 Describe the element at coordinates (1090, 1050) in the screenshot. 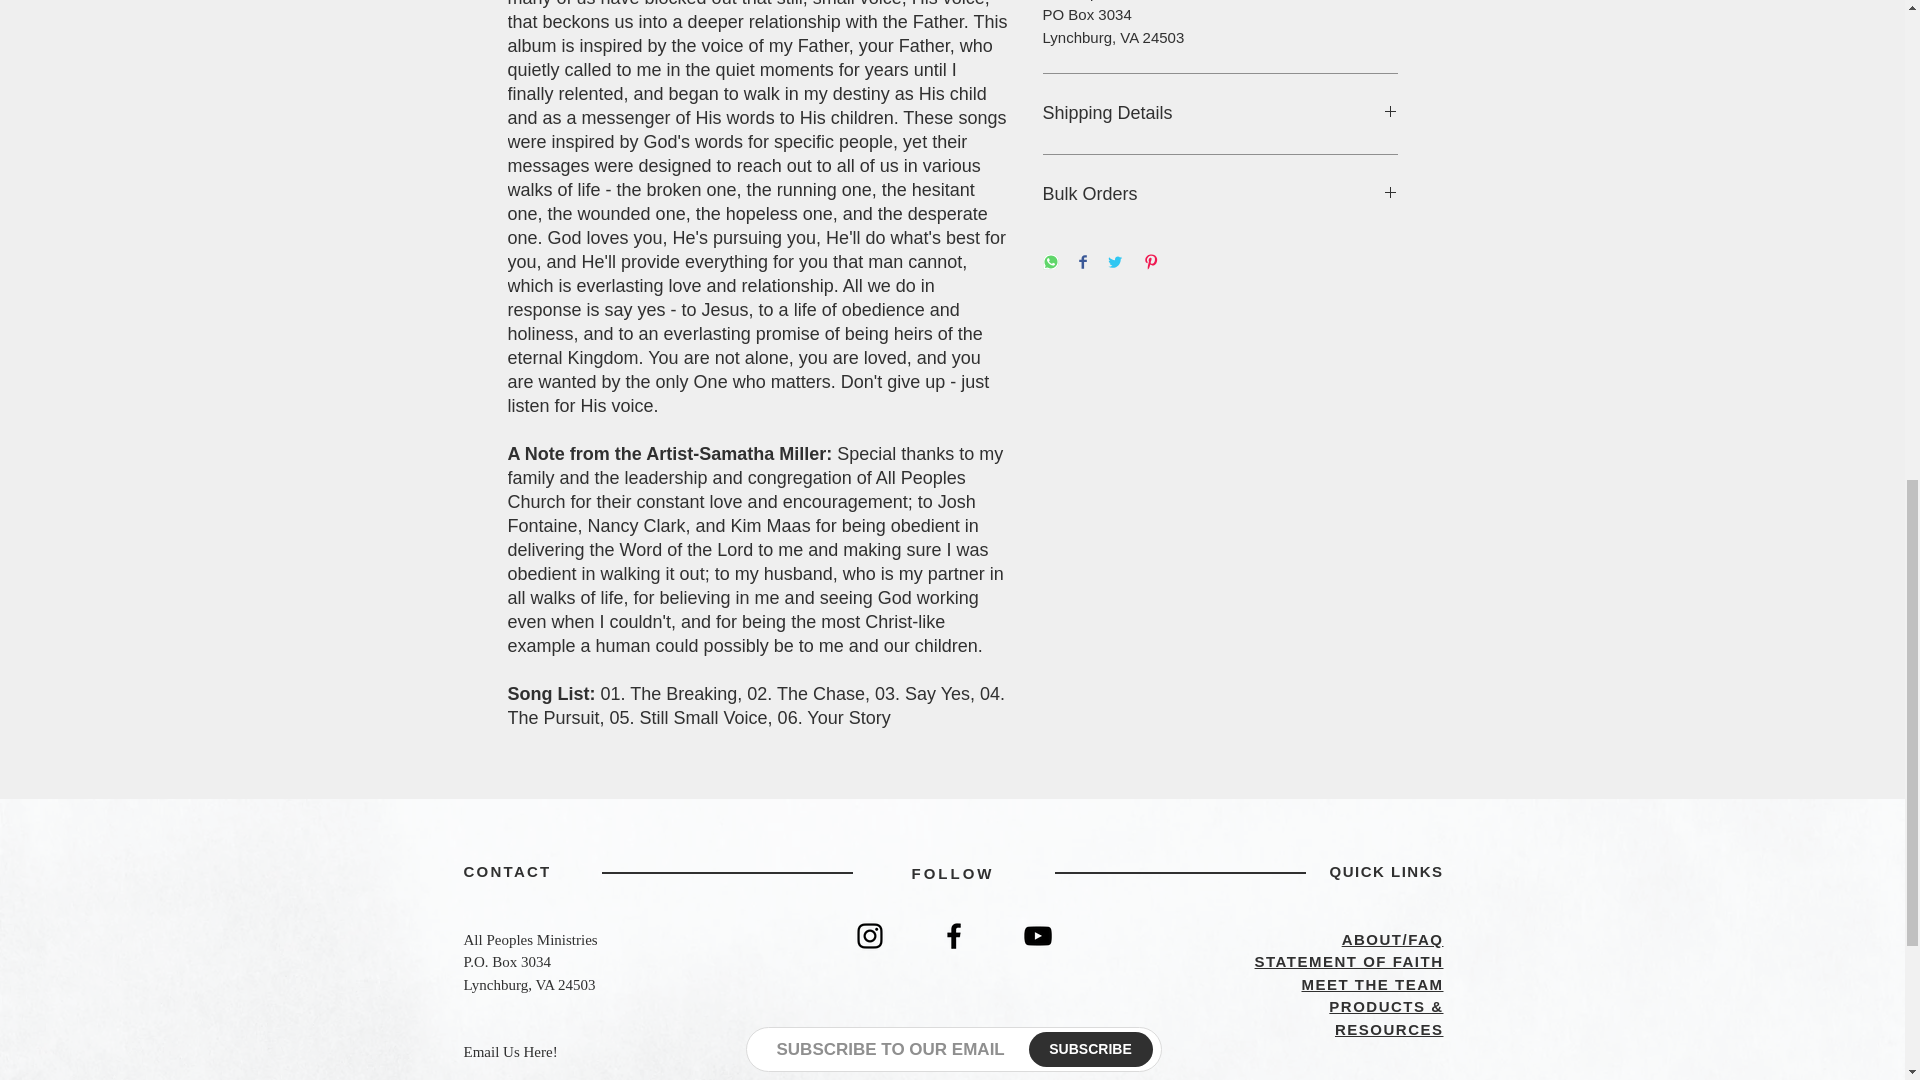

I see `SUBSCRIBE` at that location.